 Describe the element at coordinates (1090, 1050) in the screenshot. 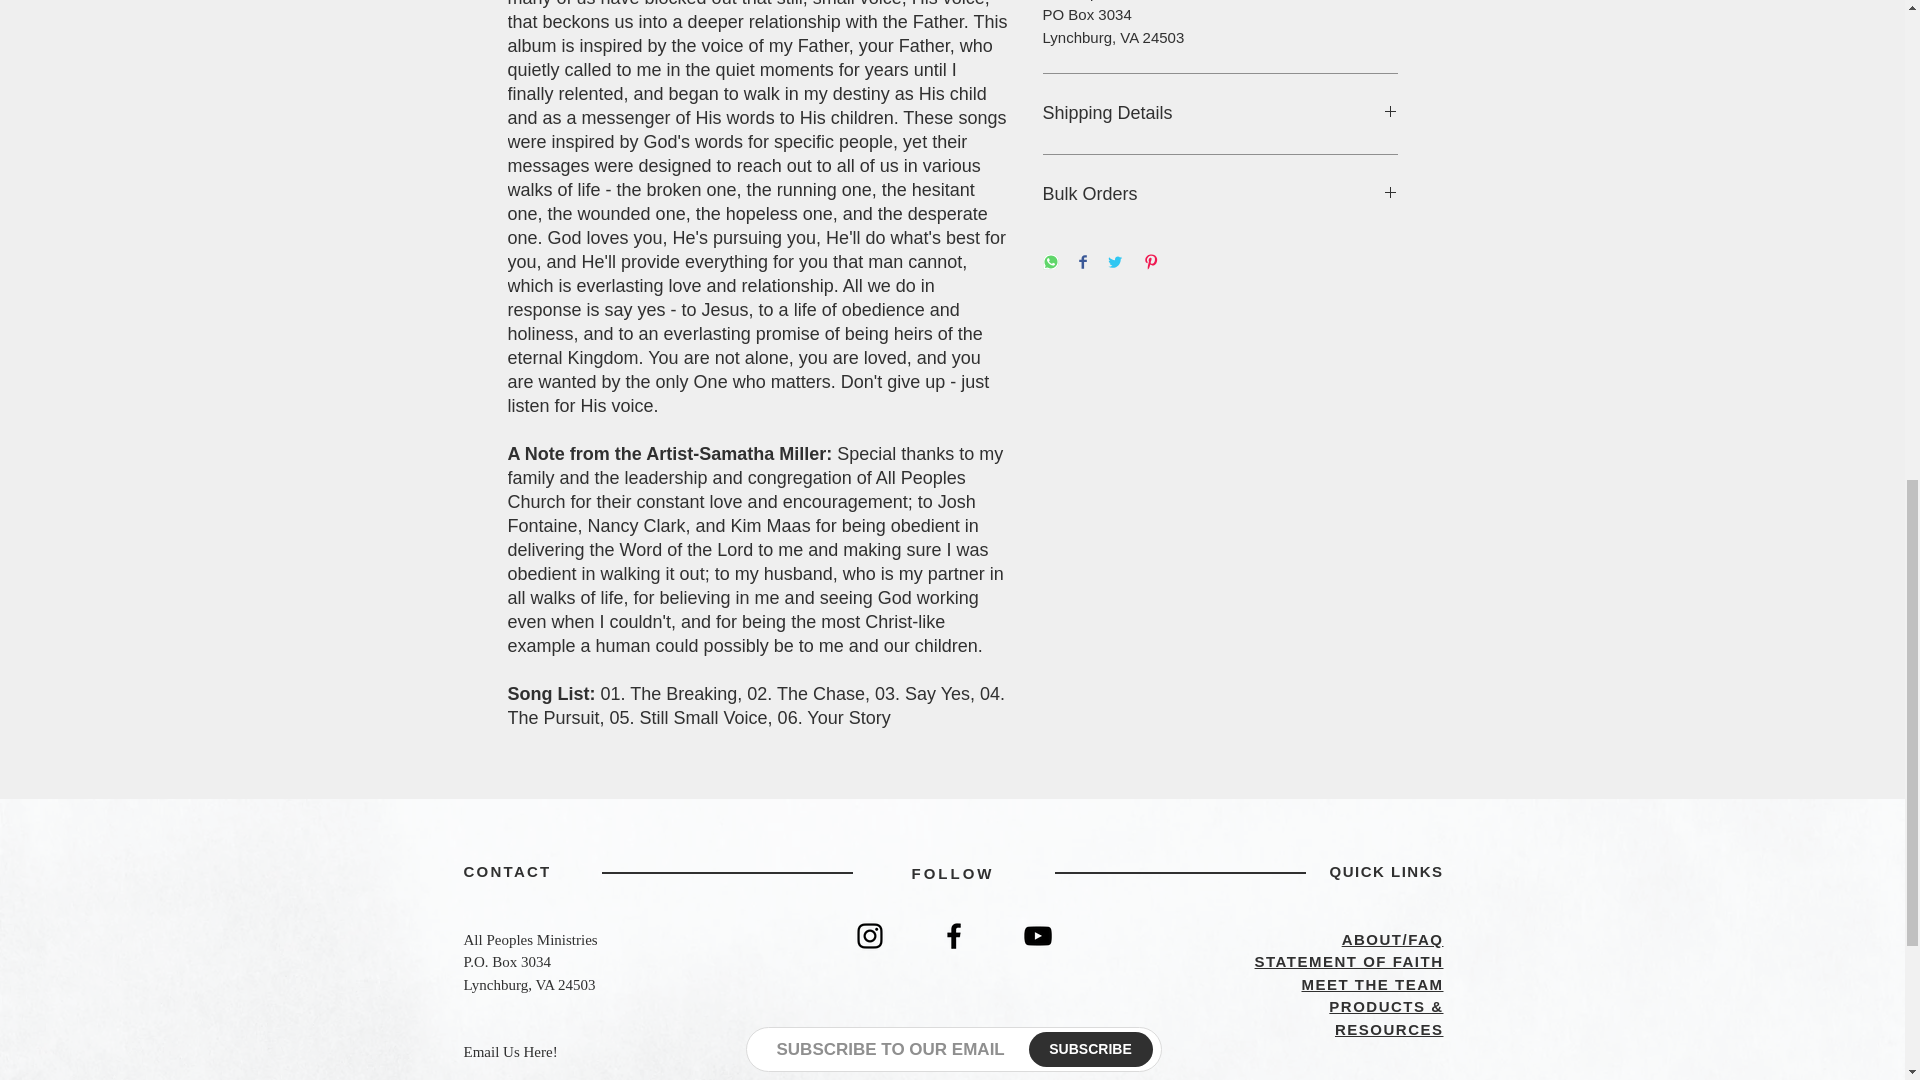

I see `SUBSCRIBE` at that location.